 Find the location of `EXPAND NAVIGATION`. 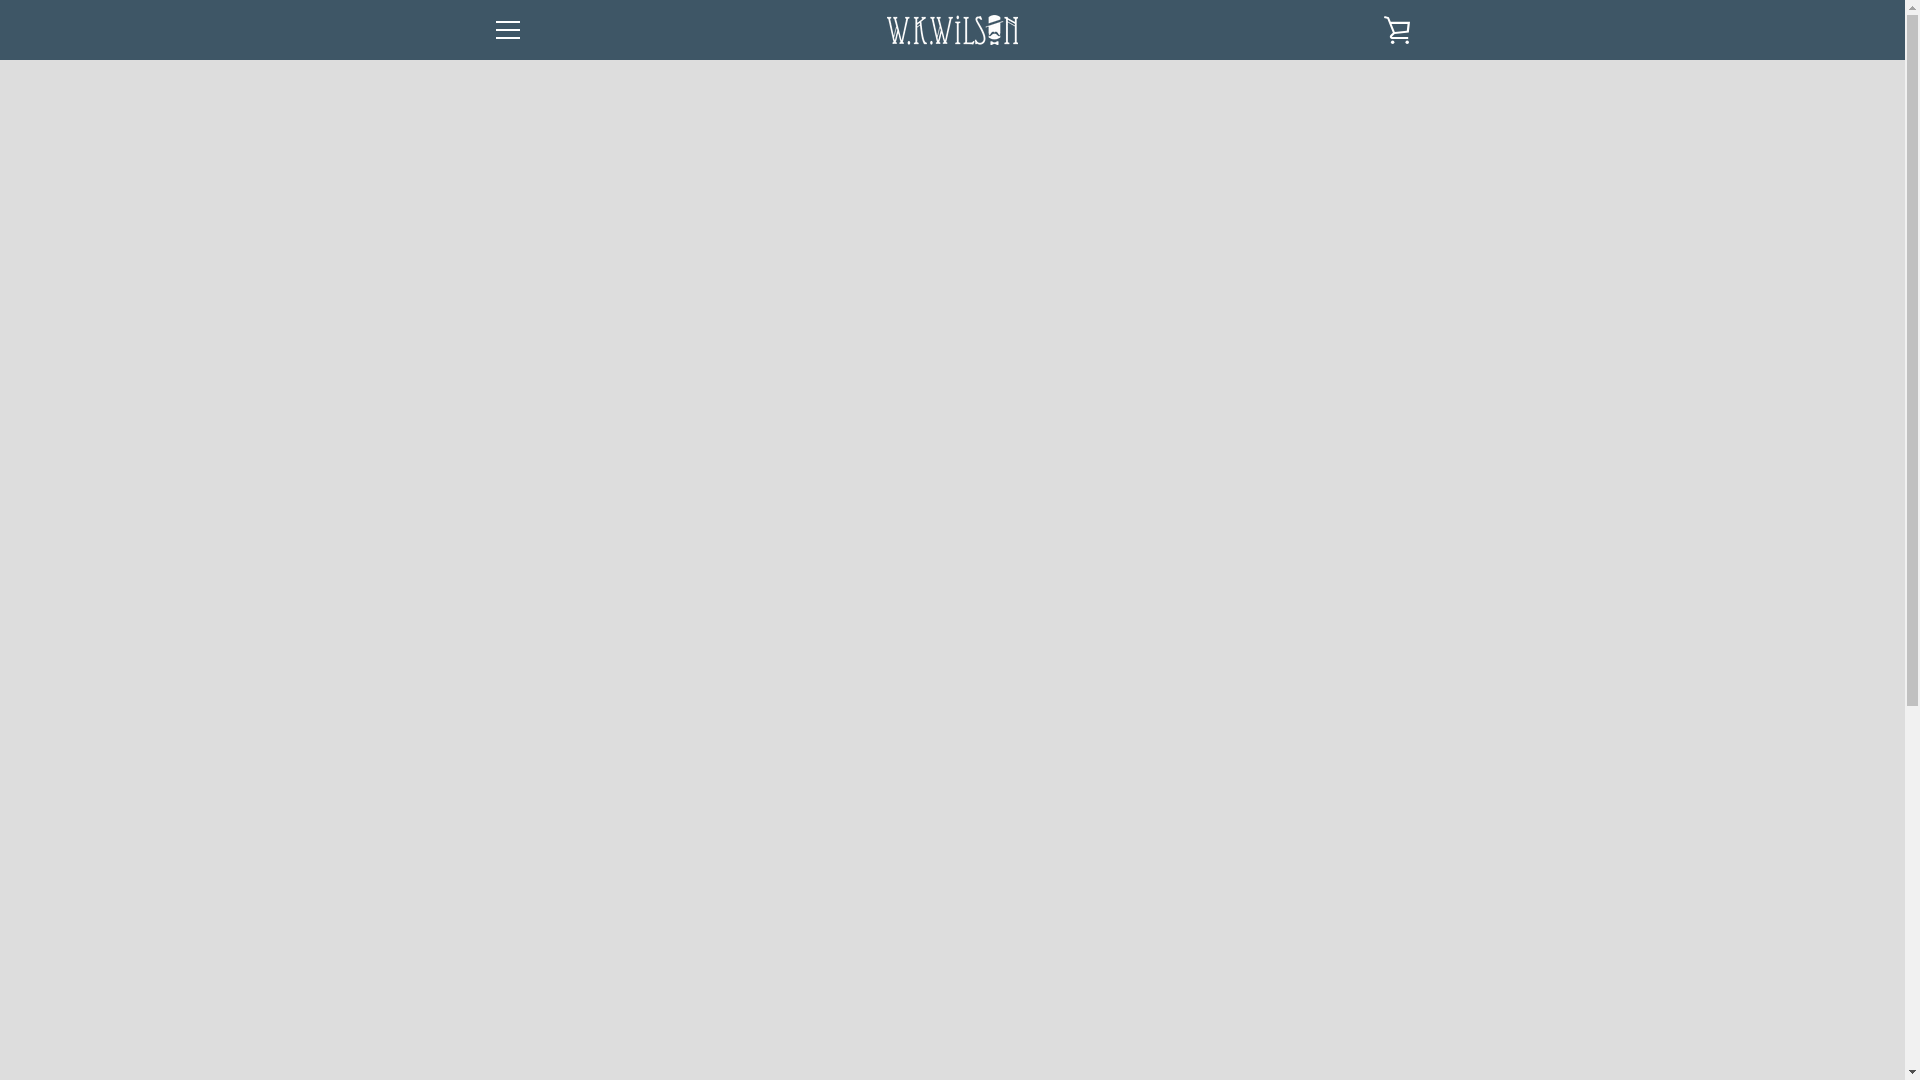

EXPAND NAVIGATION is located at coordinates (506, 30).